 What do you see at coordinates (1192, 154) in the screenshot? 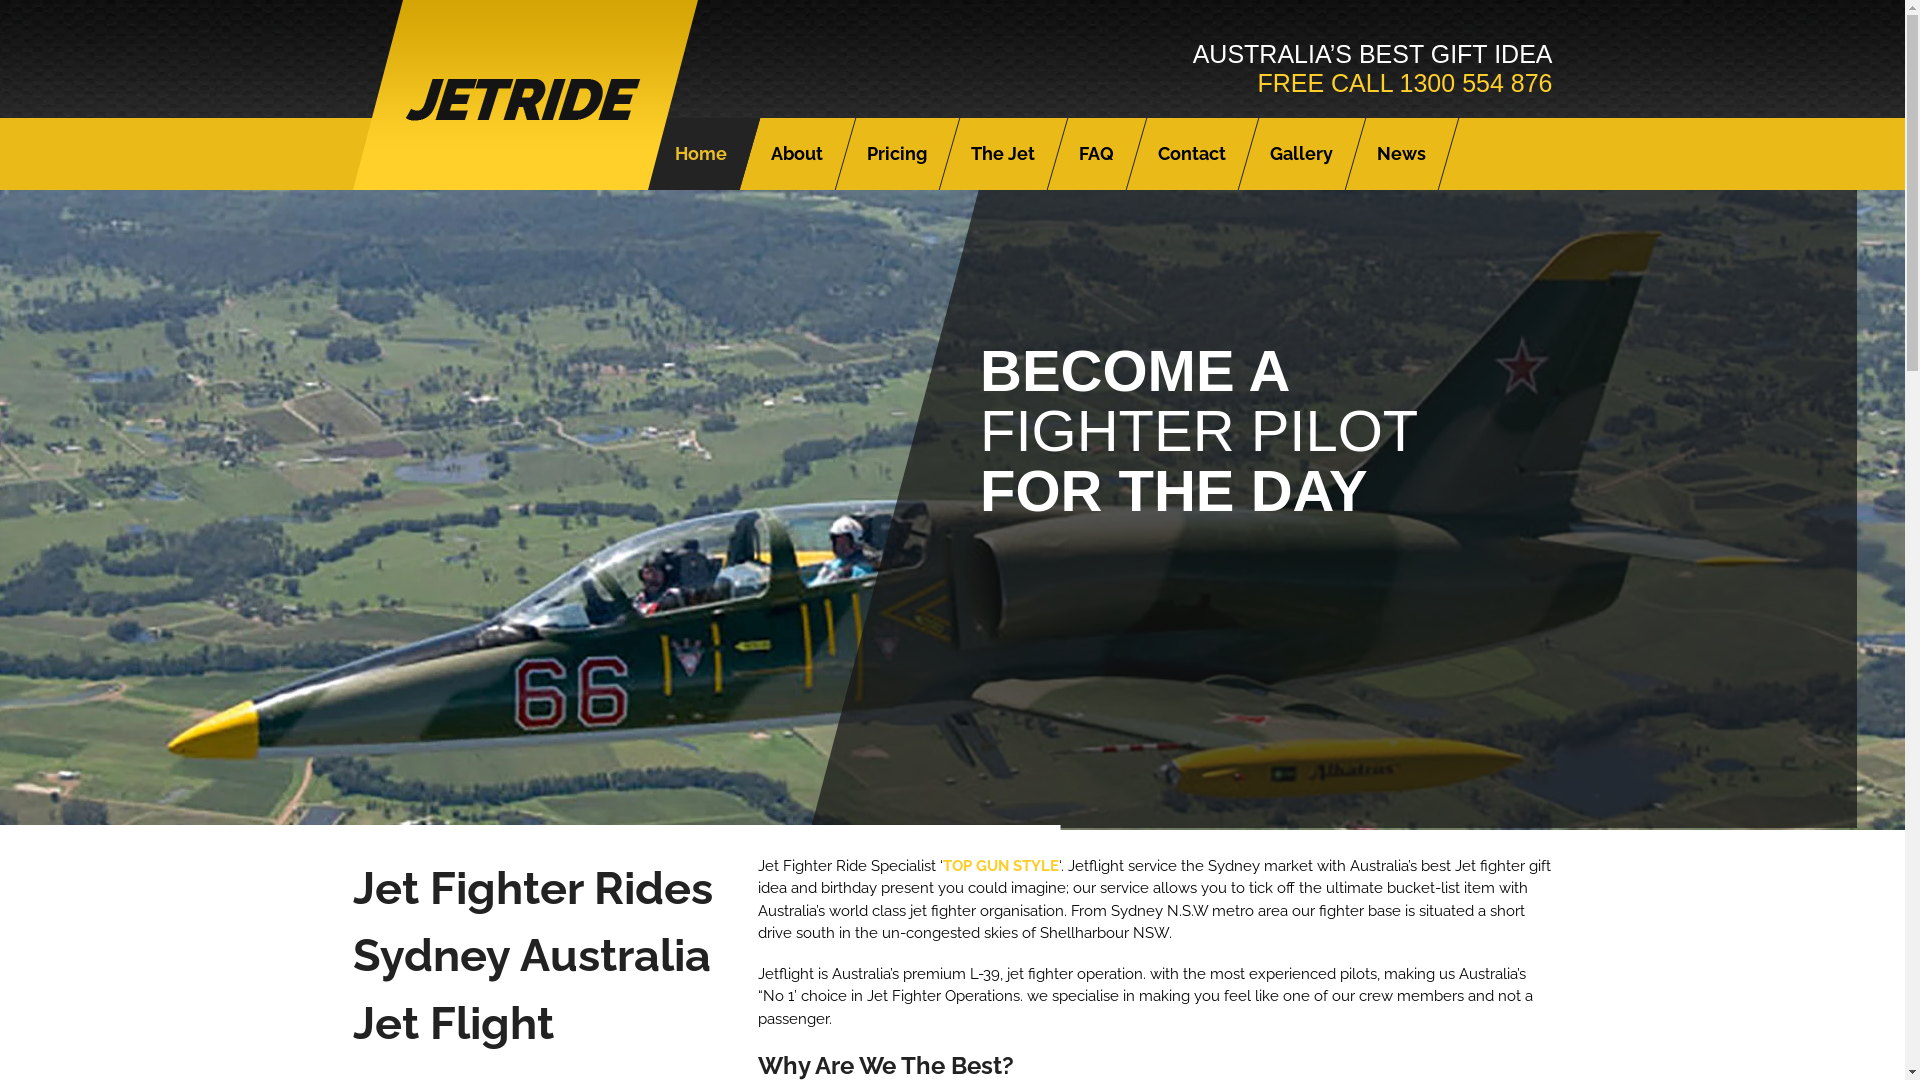
I see `Contact` at bounding box center [1192, 154].